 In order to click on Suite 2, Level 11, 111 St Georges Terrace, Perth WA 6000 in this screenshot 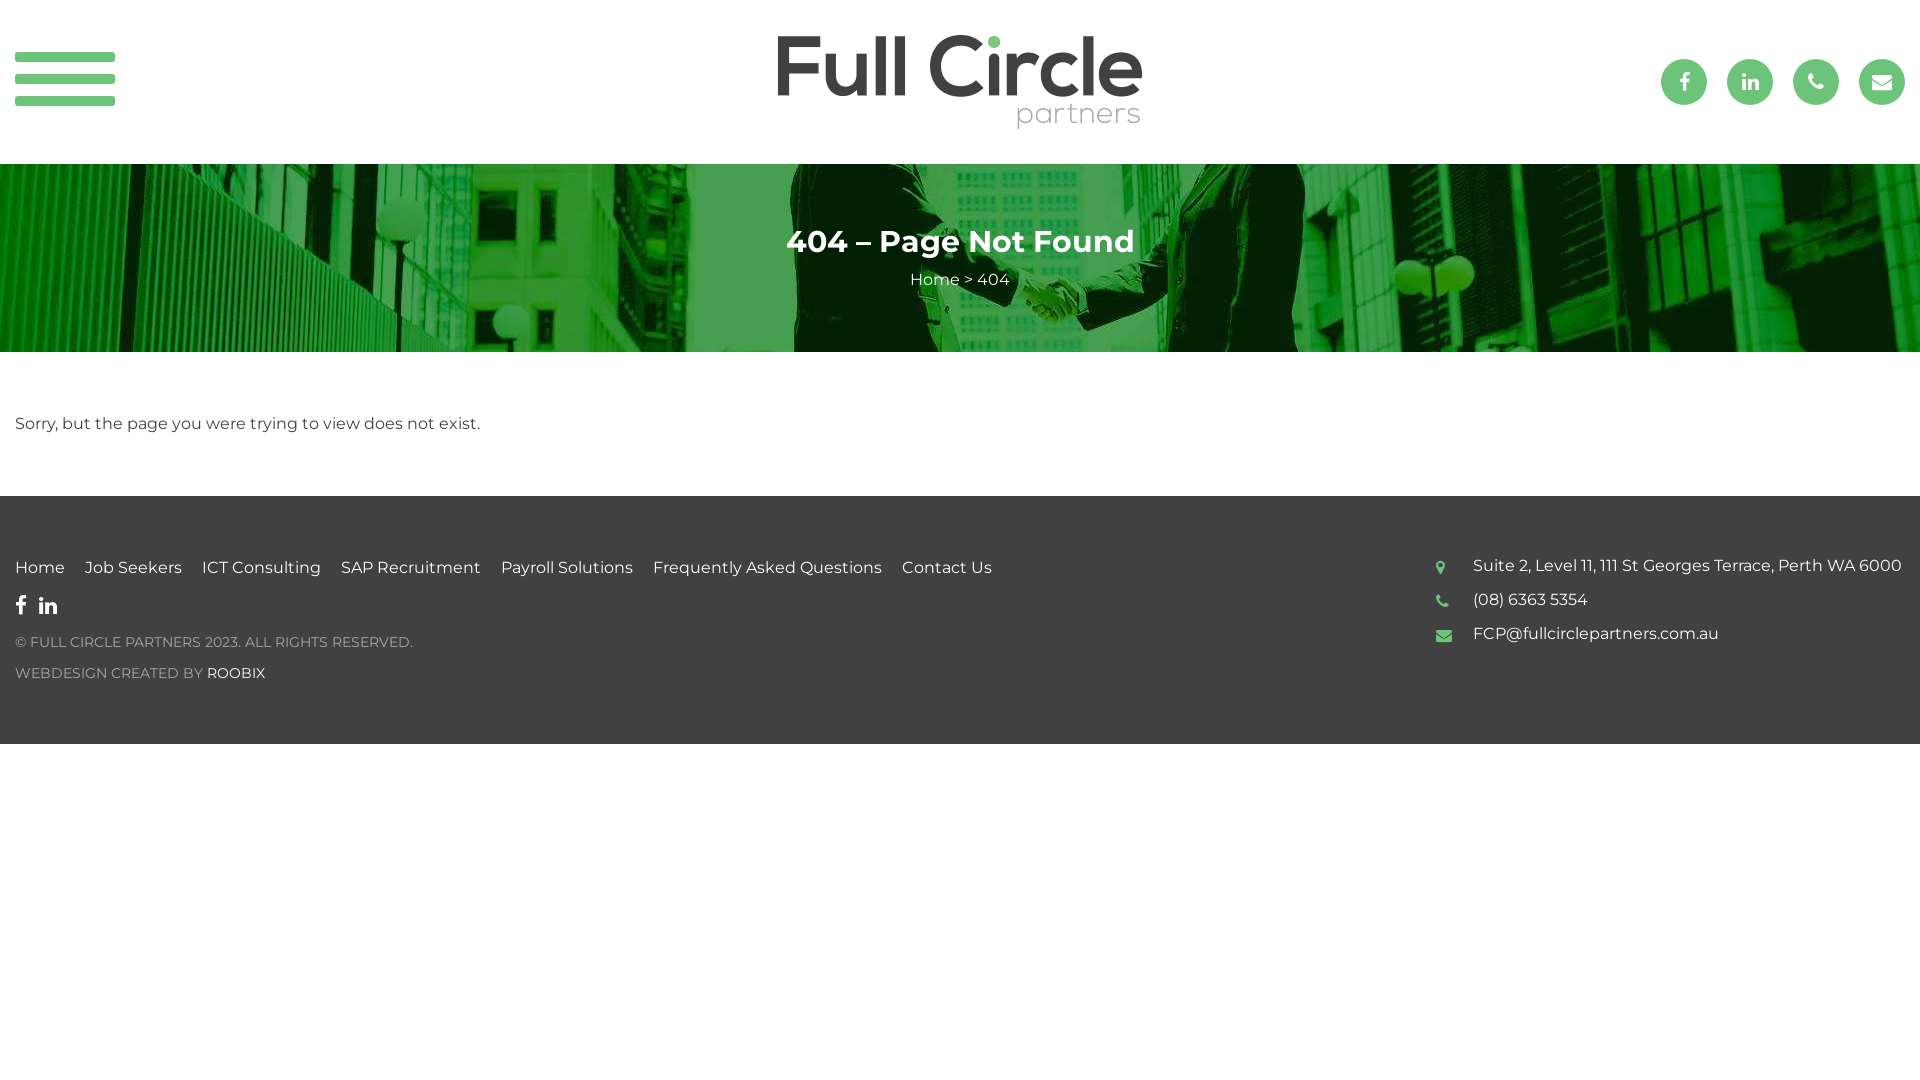, I will do `click(1688, 566)`.